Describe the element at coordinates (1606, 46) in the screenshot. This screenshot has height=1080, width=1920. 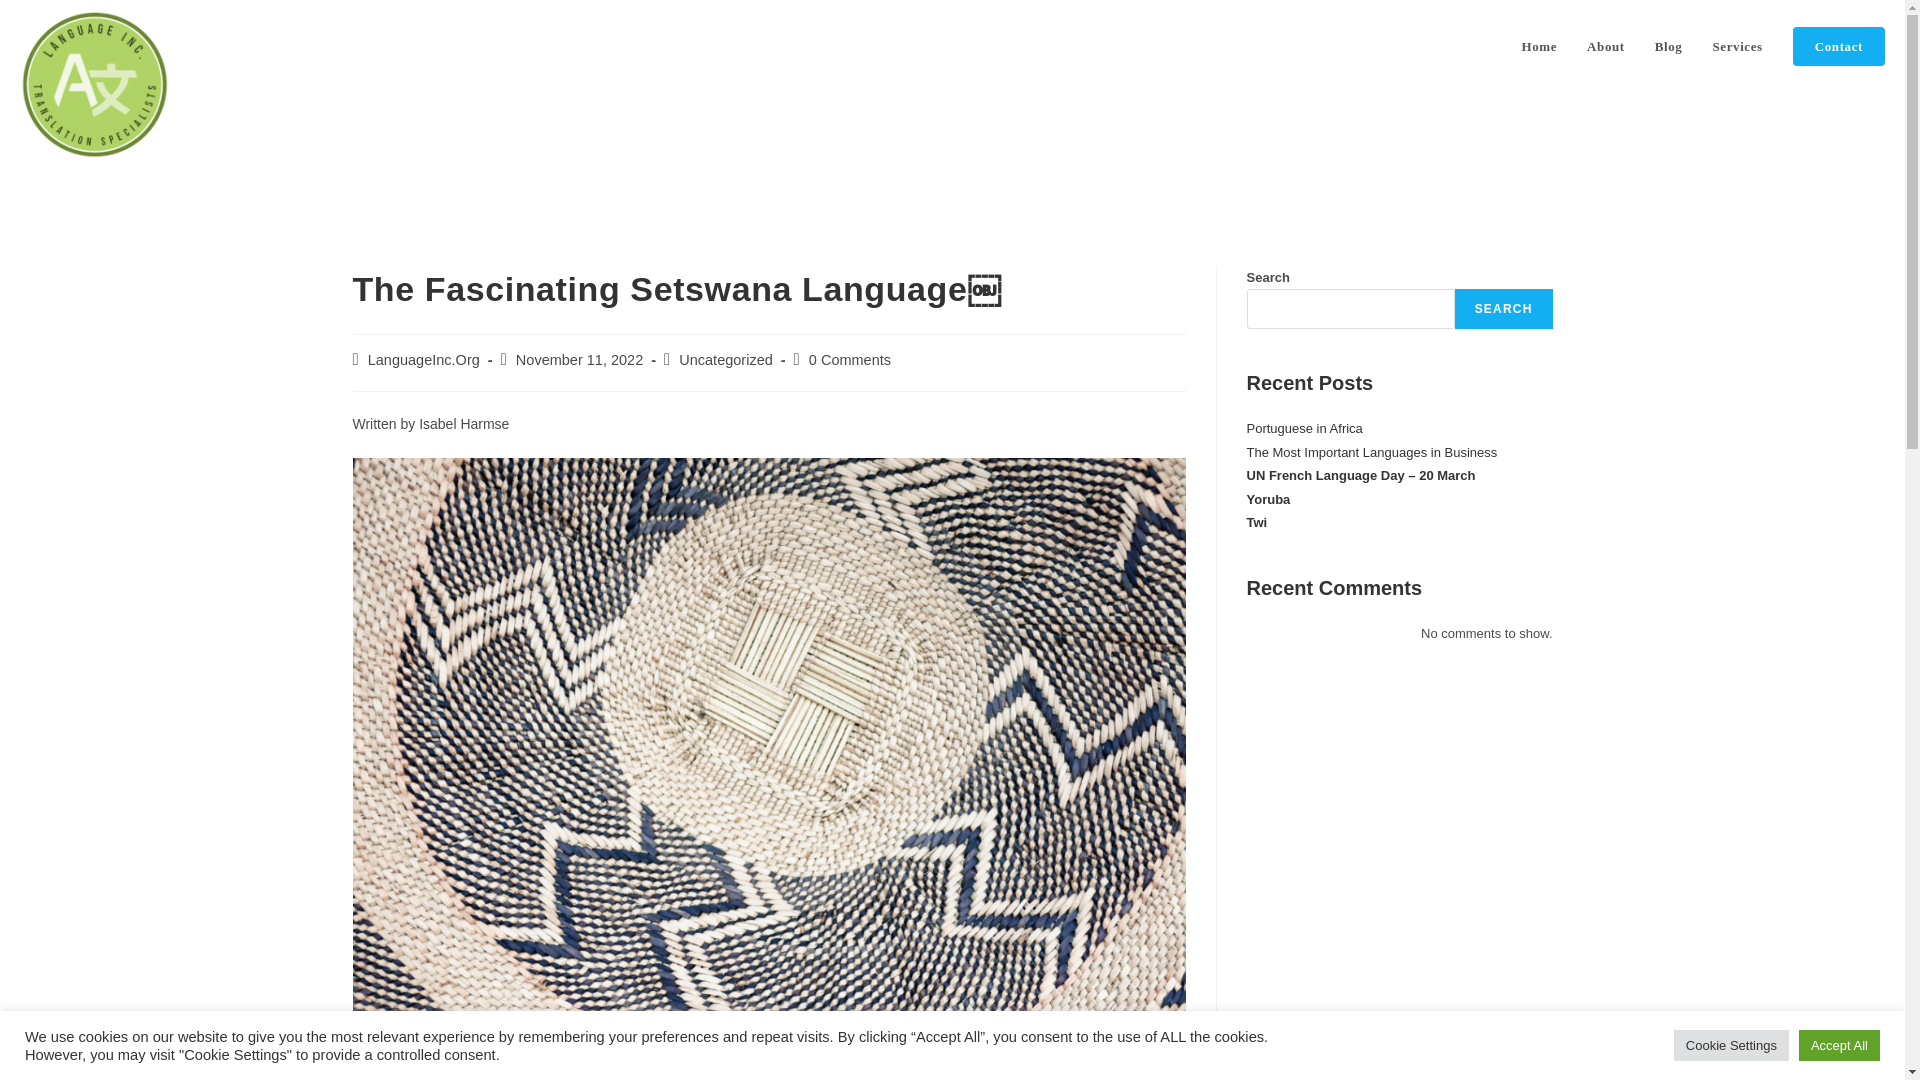
I see `About` at that location.